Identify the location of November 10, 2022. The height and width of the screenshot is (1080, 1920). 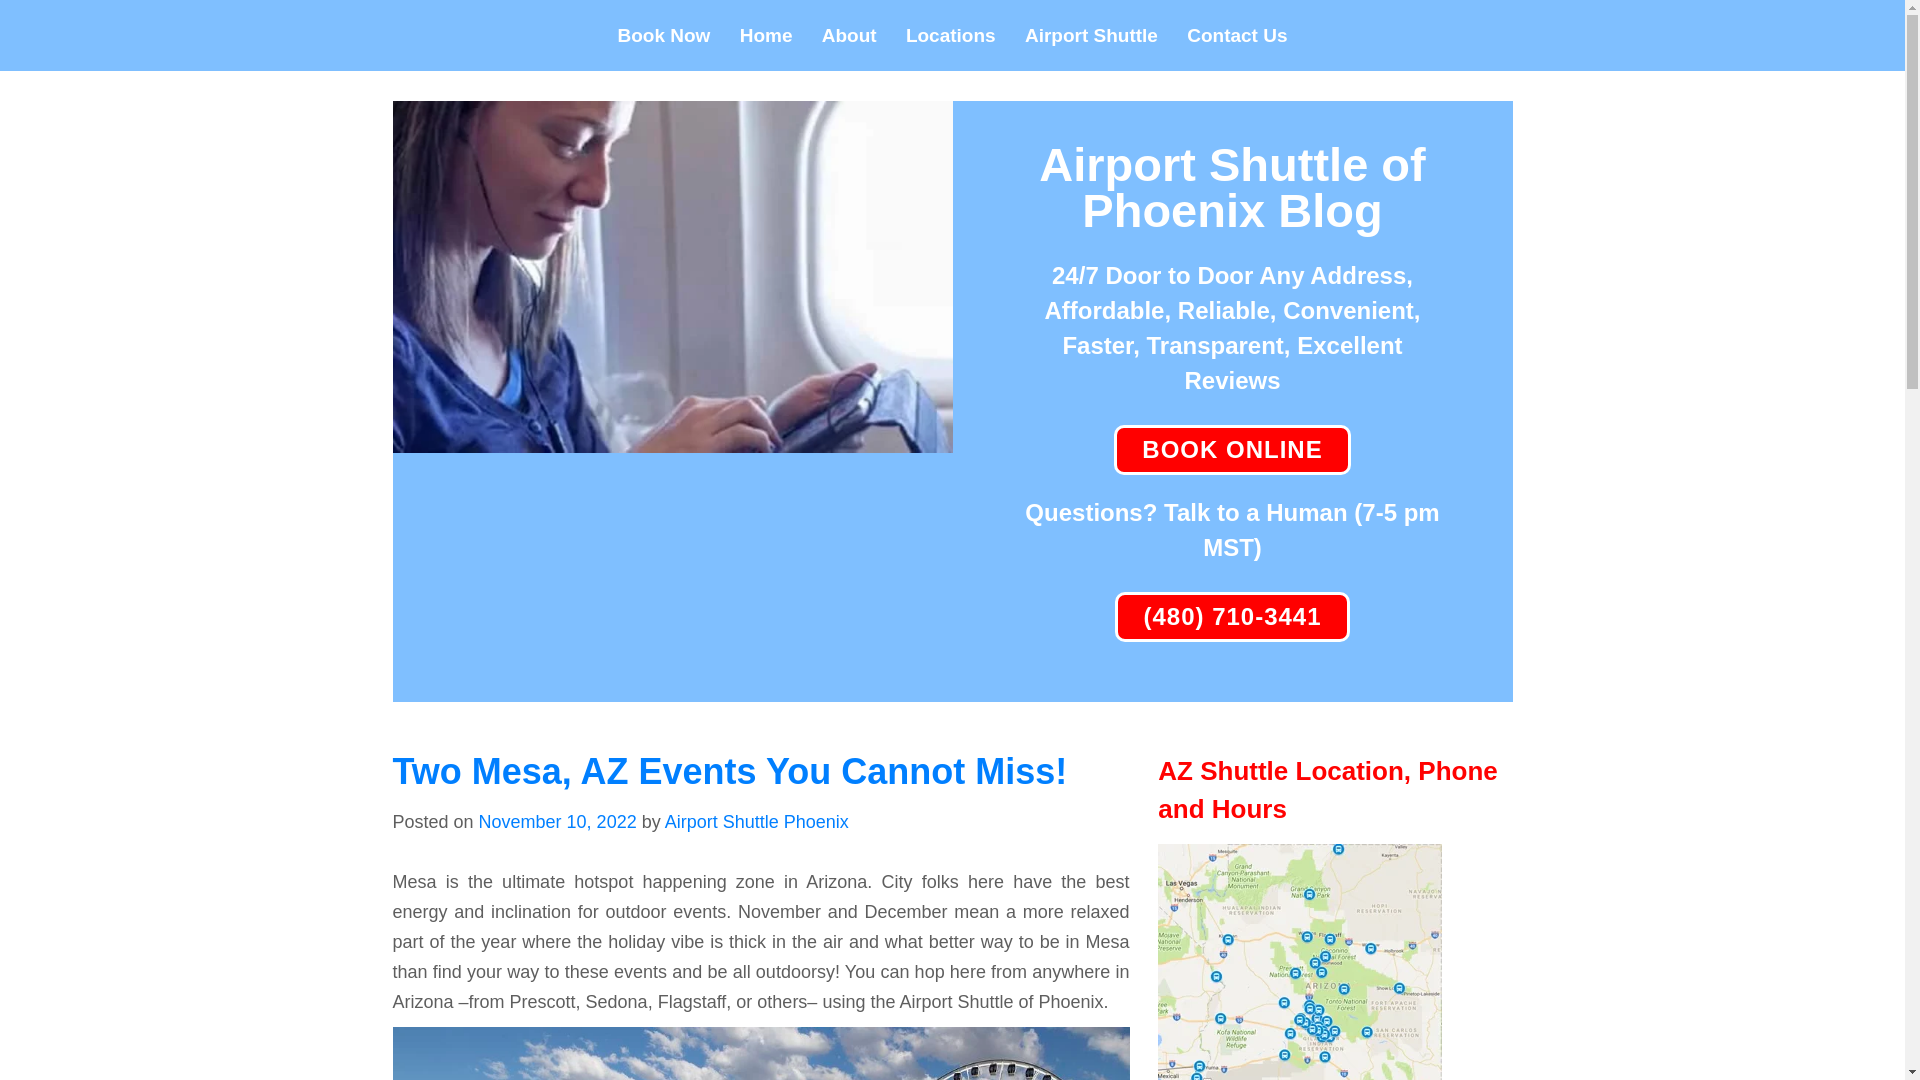
(558, 822).